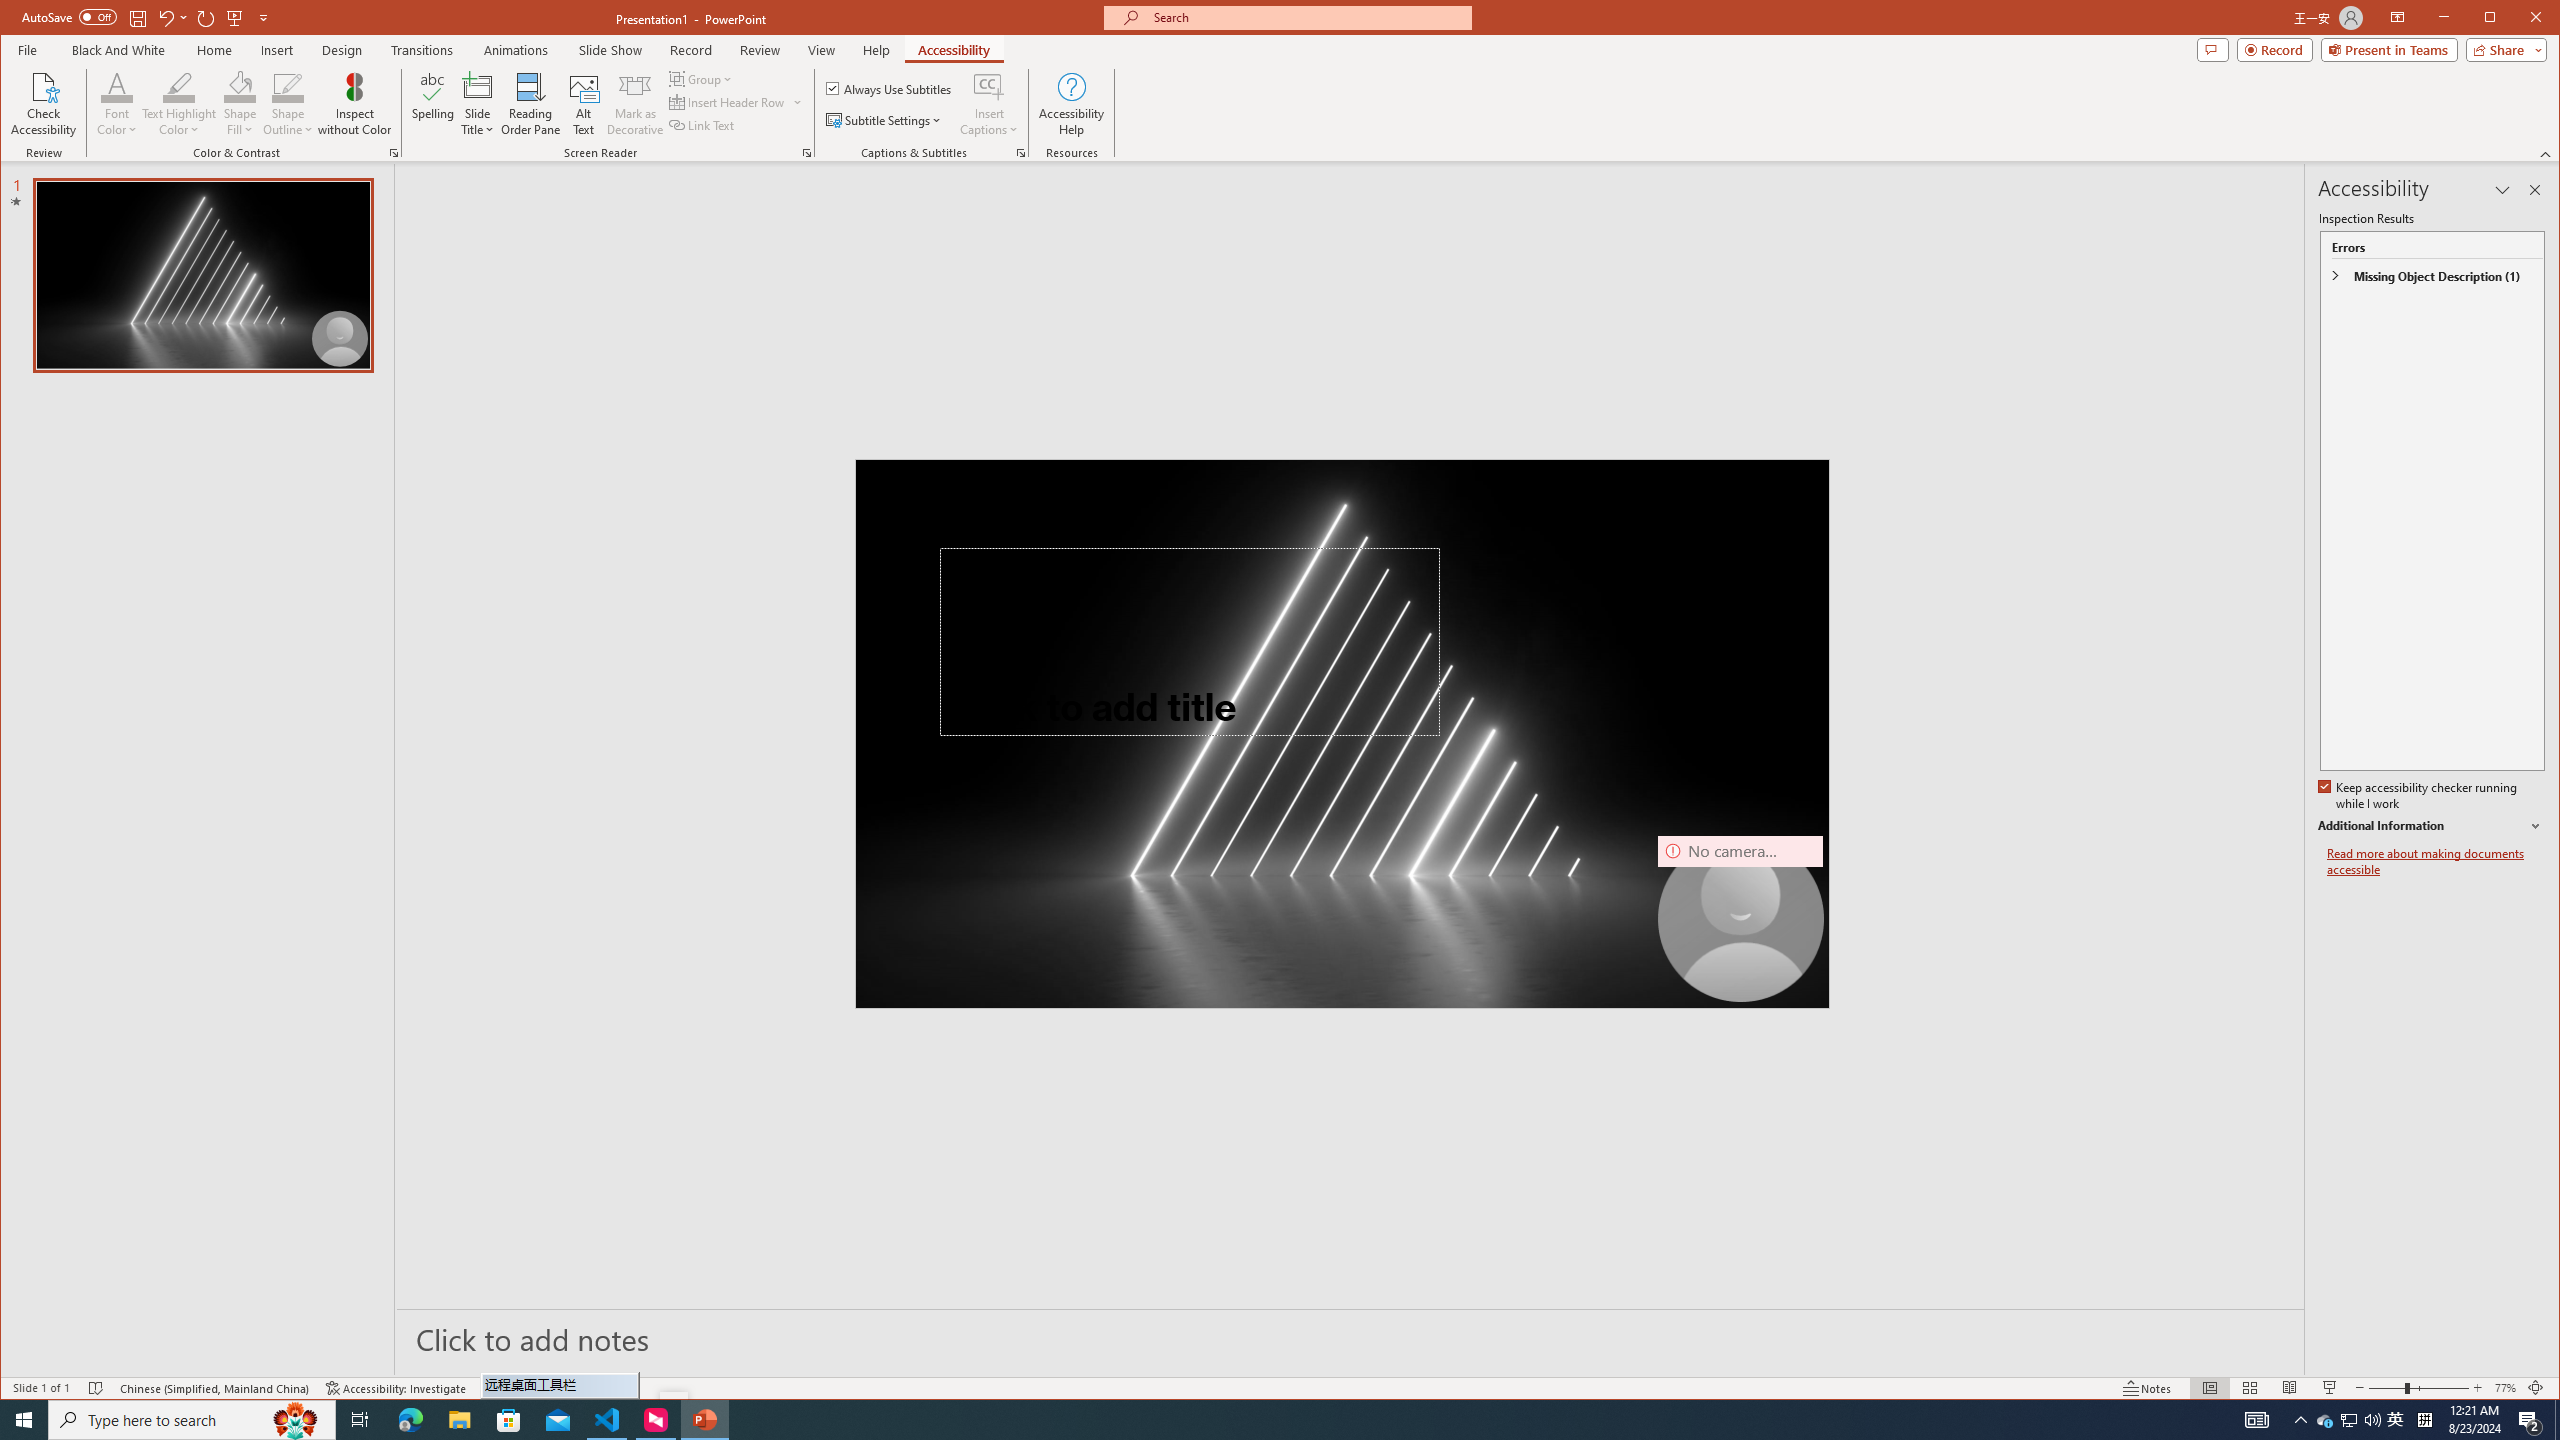 This screenshot has width=2560, height=1440. Describe the element at coordinates (2504, 1388) in the screenshot. I see `Zoom 77%` at that location.